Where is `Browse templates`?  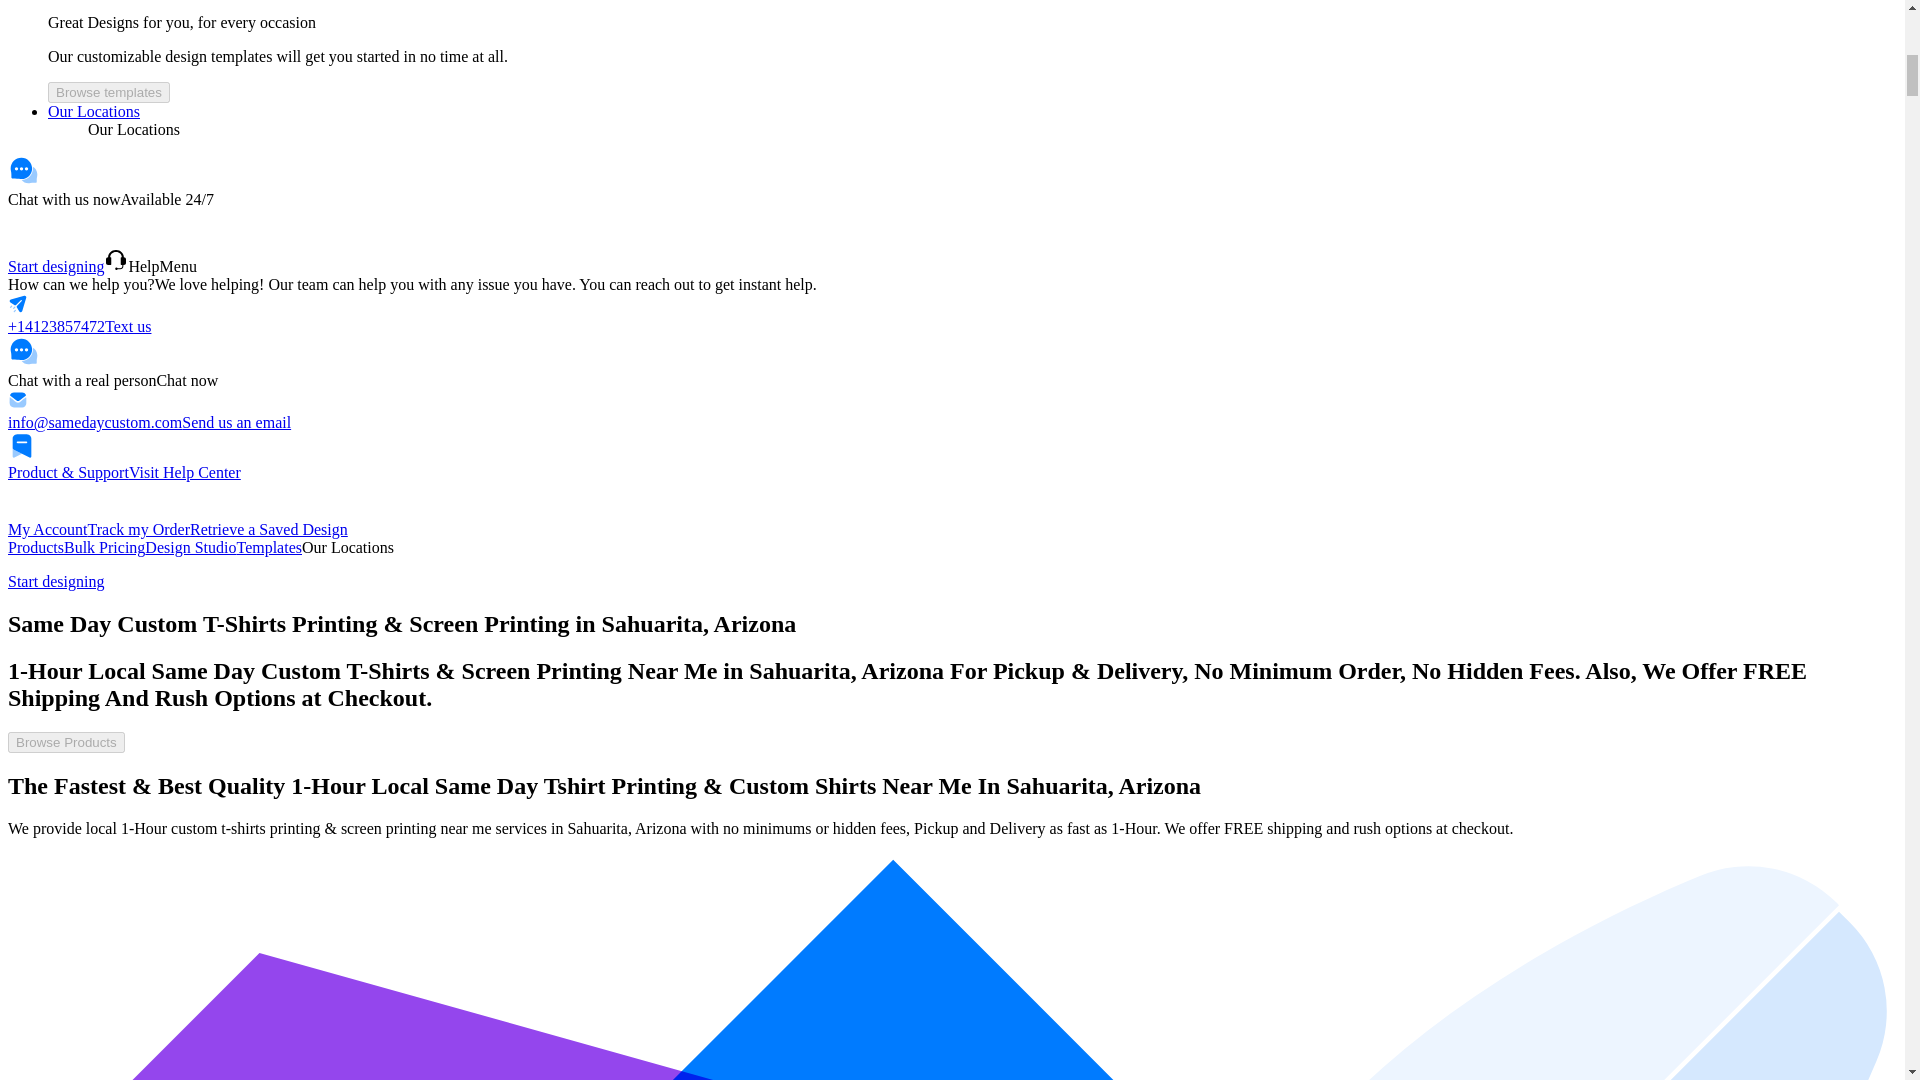 Browse templates is located at coordinates (109, 92).